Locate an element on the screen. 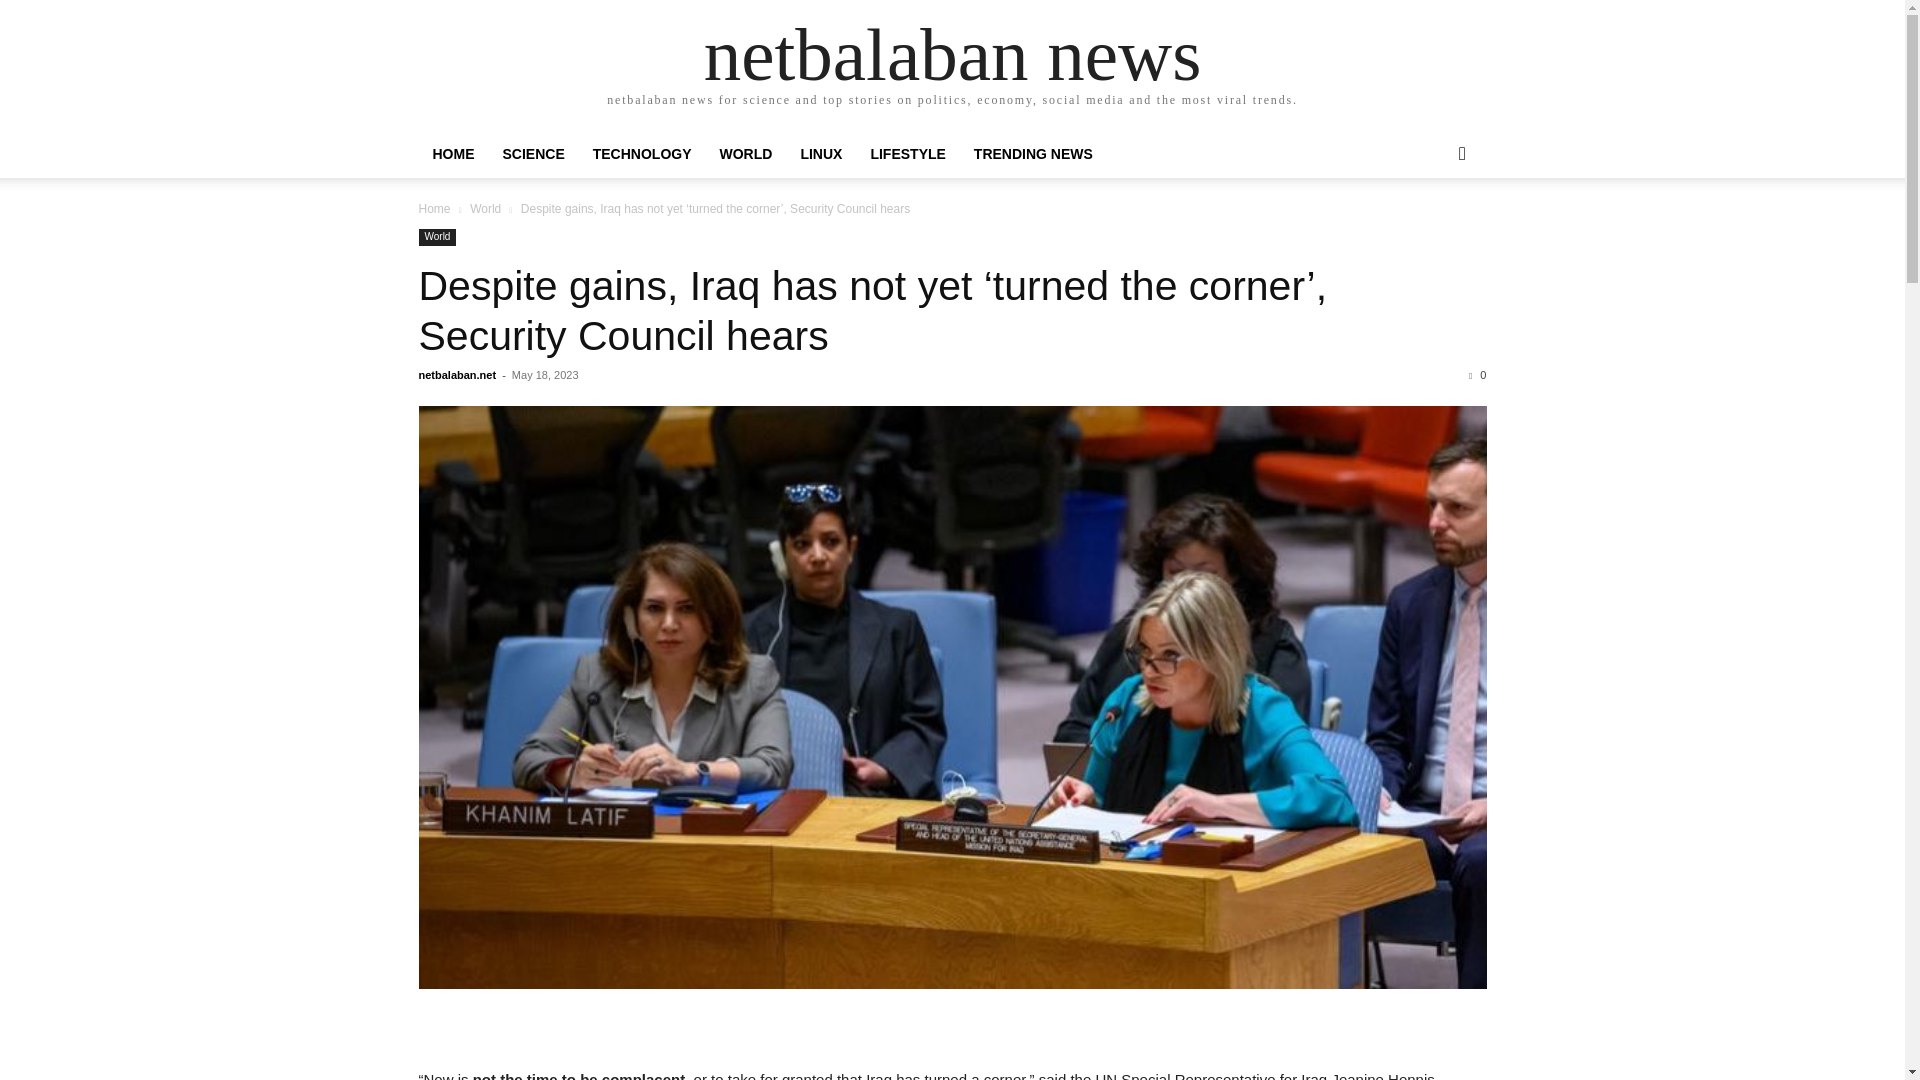  World is located at coordinates (437, 237).